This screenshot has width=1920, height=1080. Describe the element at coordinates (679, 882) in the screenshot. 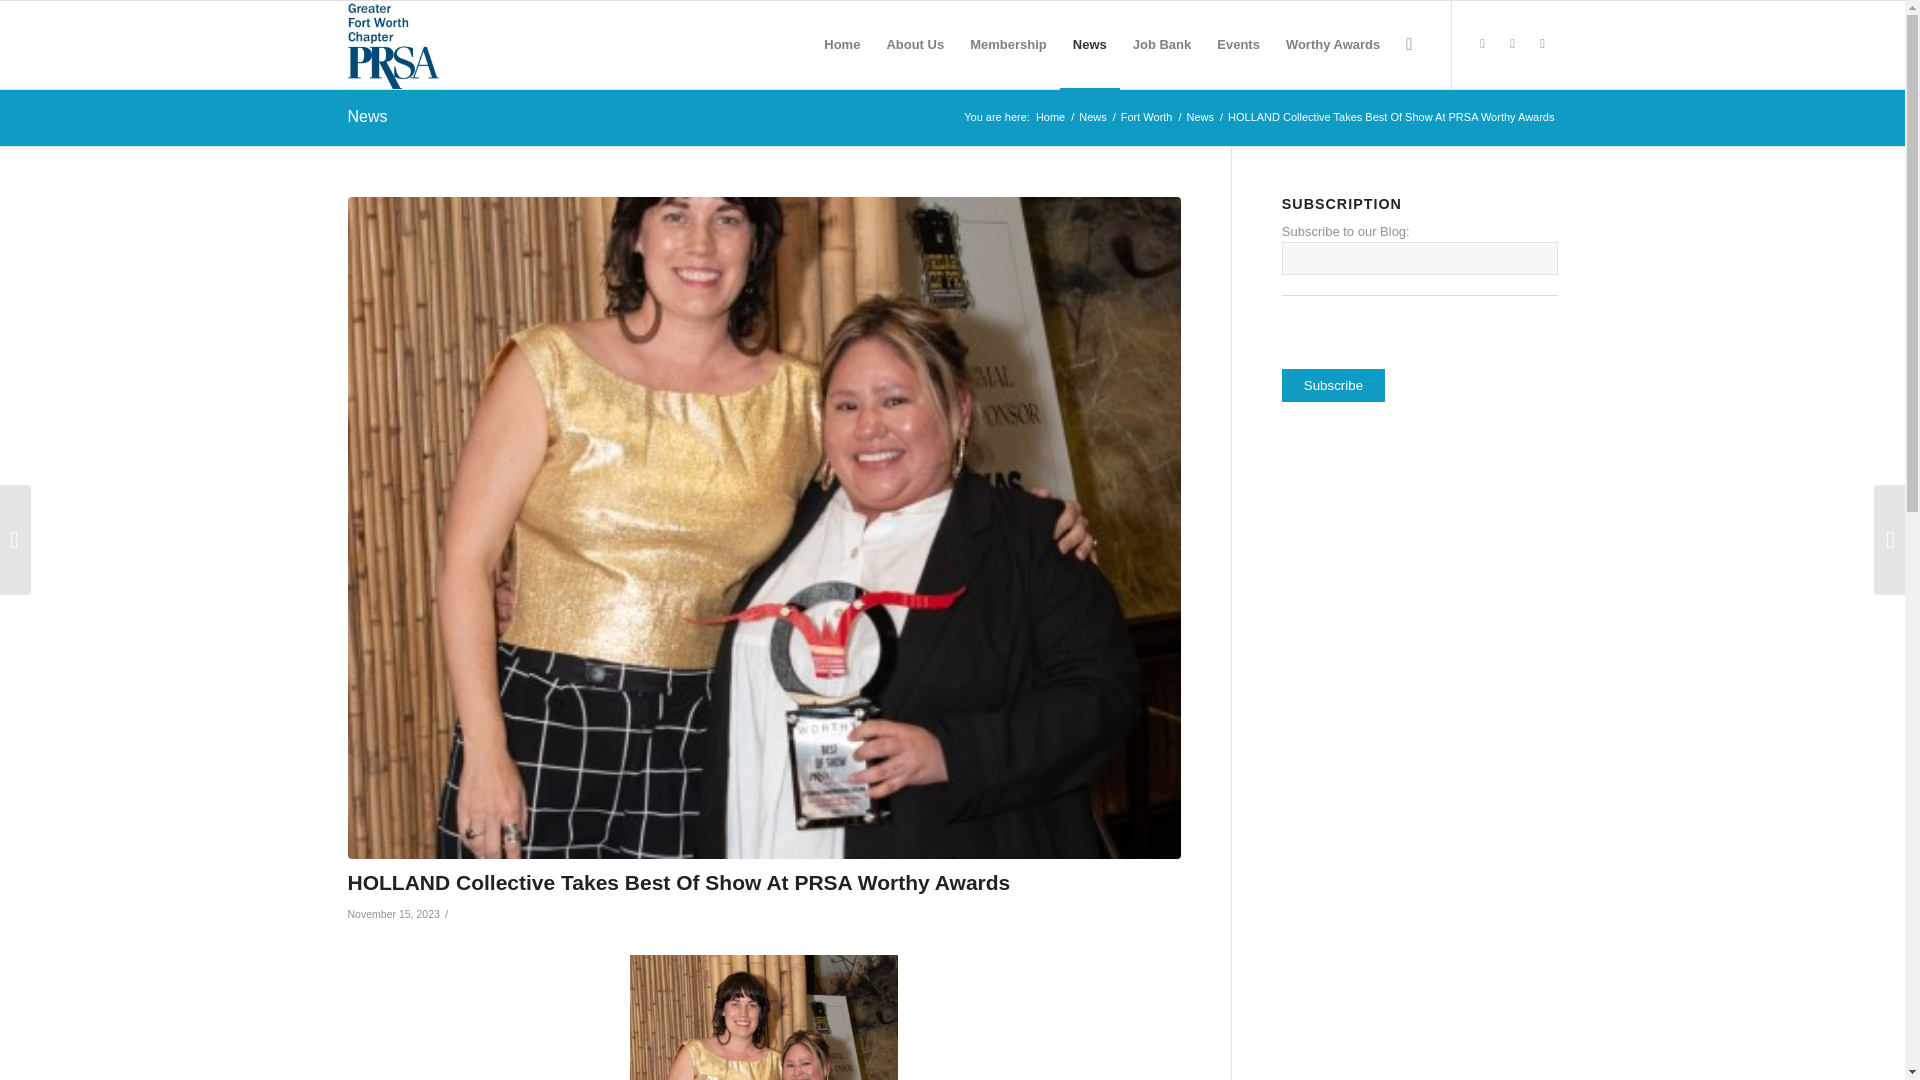

I see `HOLLAND Collective Takes Best Of Show At PRSA Worthy Awards` at that location.